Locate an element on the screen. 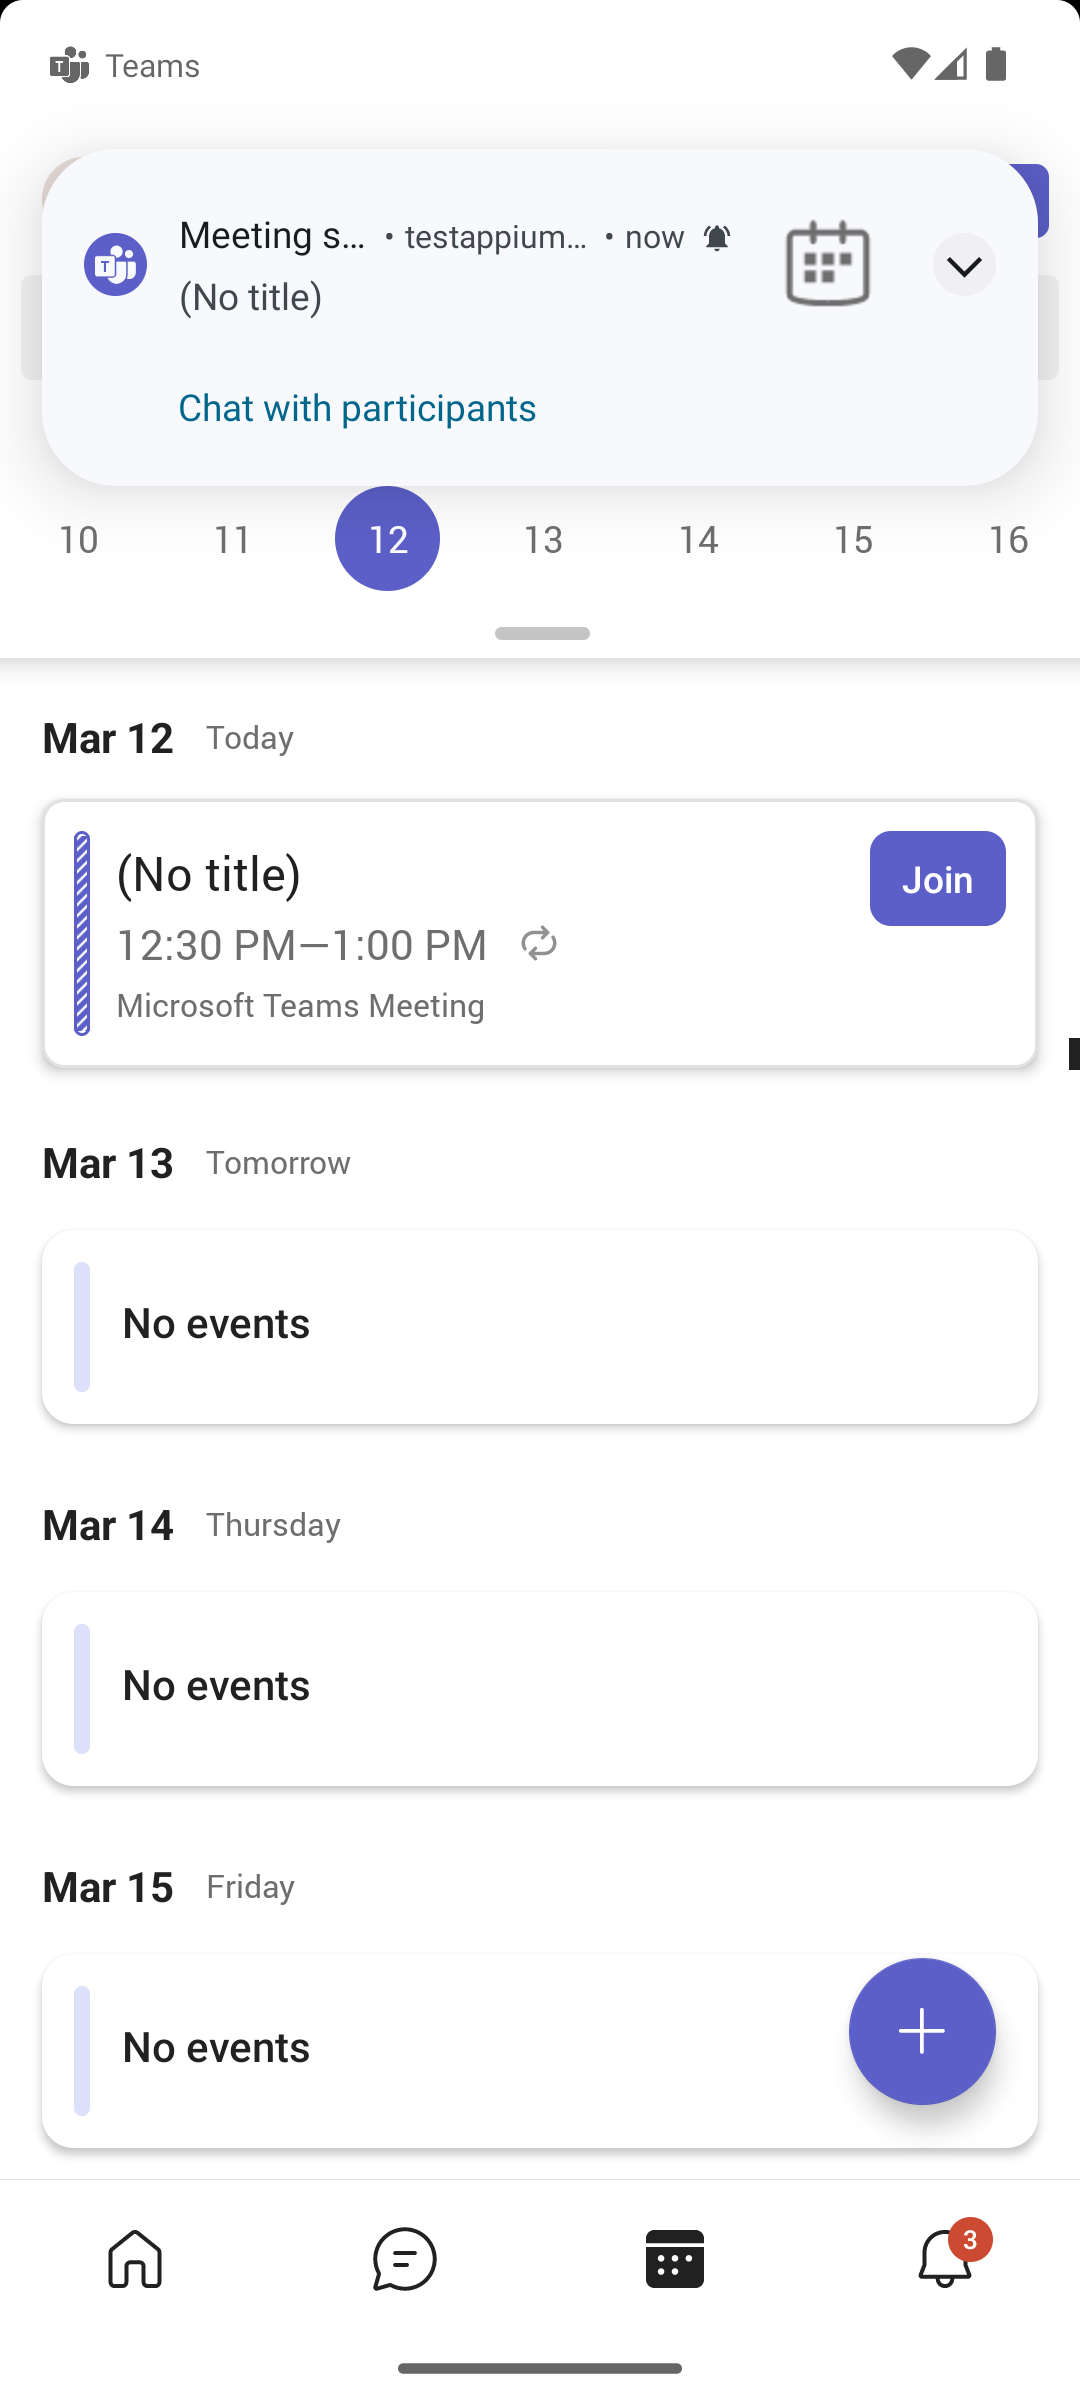 This screenshot has height=2400, width=1080. Monday, March 11 11 is located at coordinates (232, 538).